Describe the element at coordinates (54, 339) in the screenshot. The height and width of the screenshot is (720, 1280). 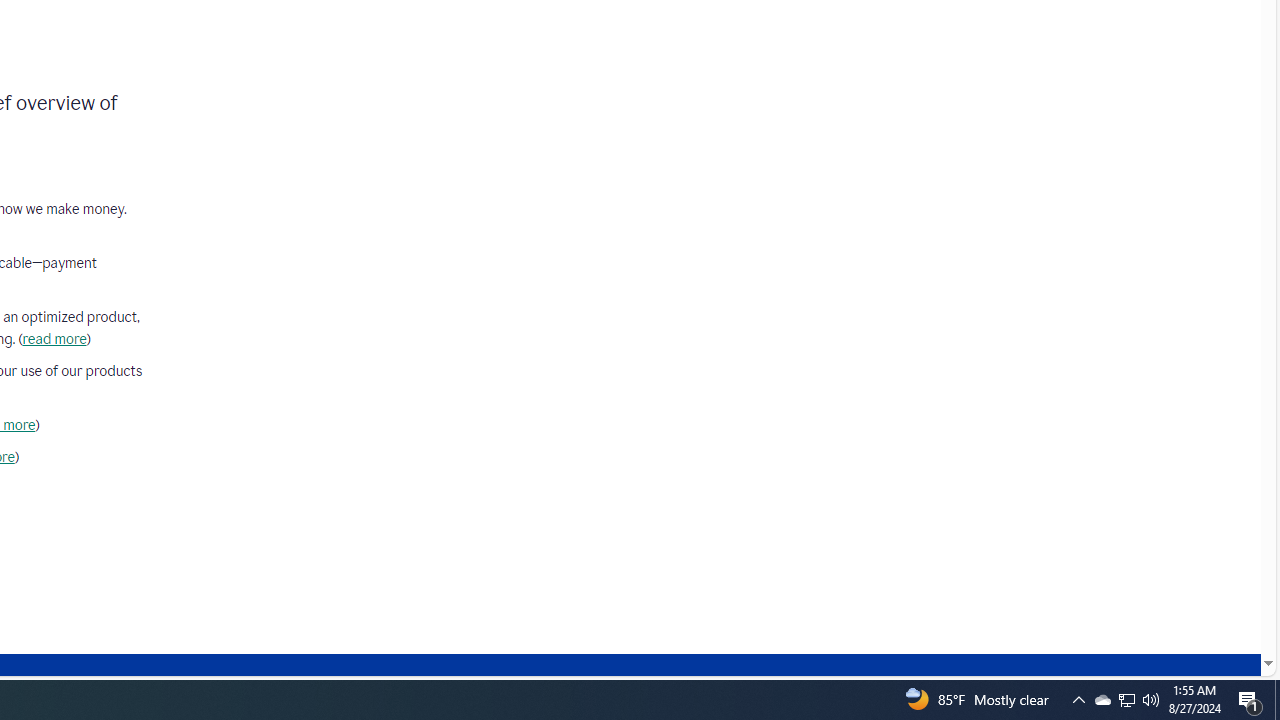
I see `read more` at that location.